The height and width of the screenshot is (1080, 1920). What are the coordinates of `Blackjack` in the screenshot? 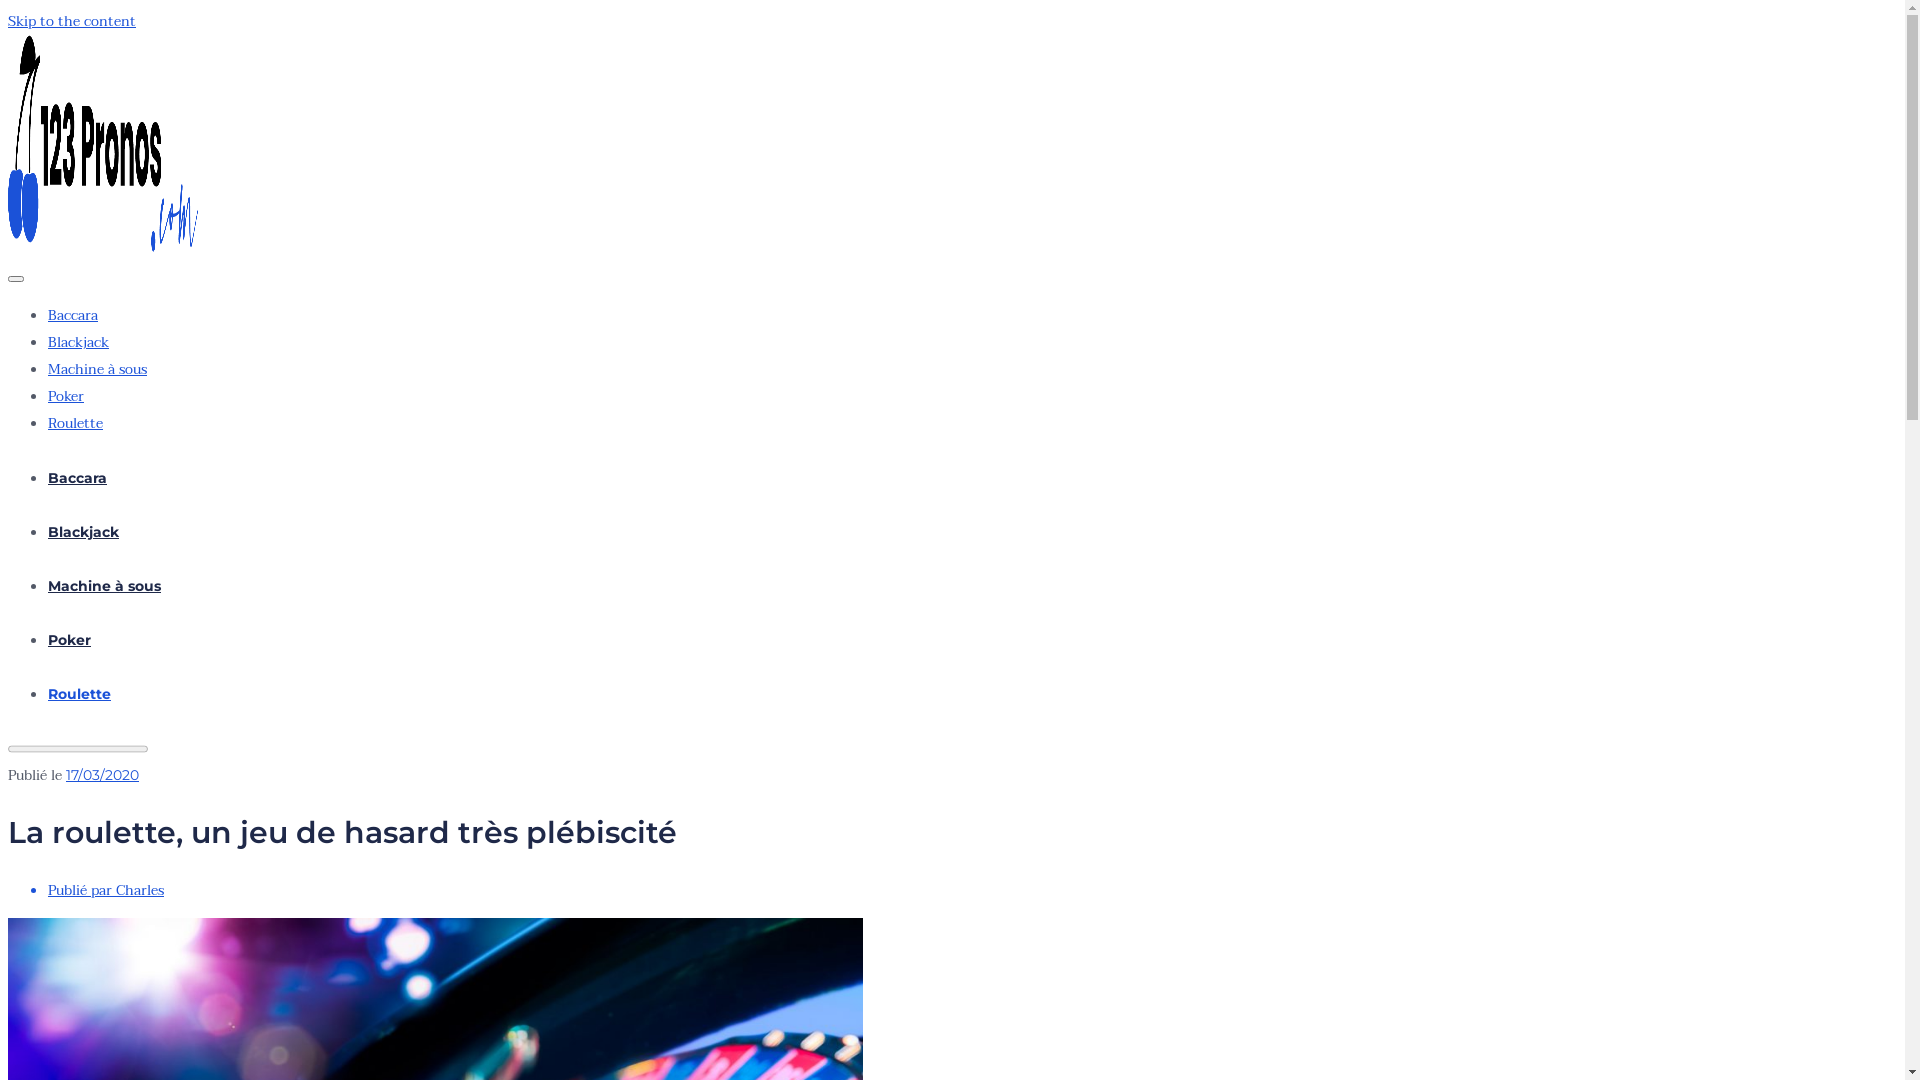 It's located at (78, 342).